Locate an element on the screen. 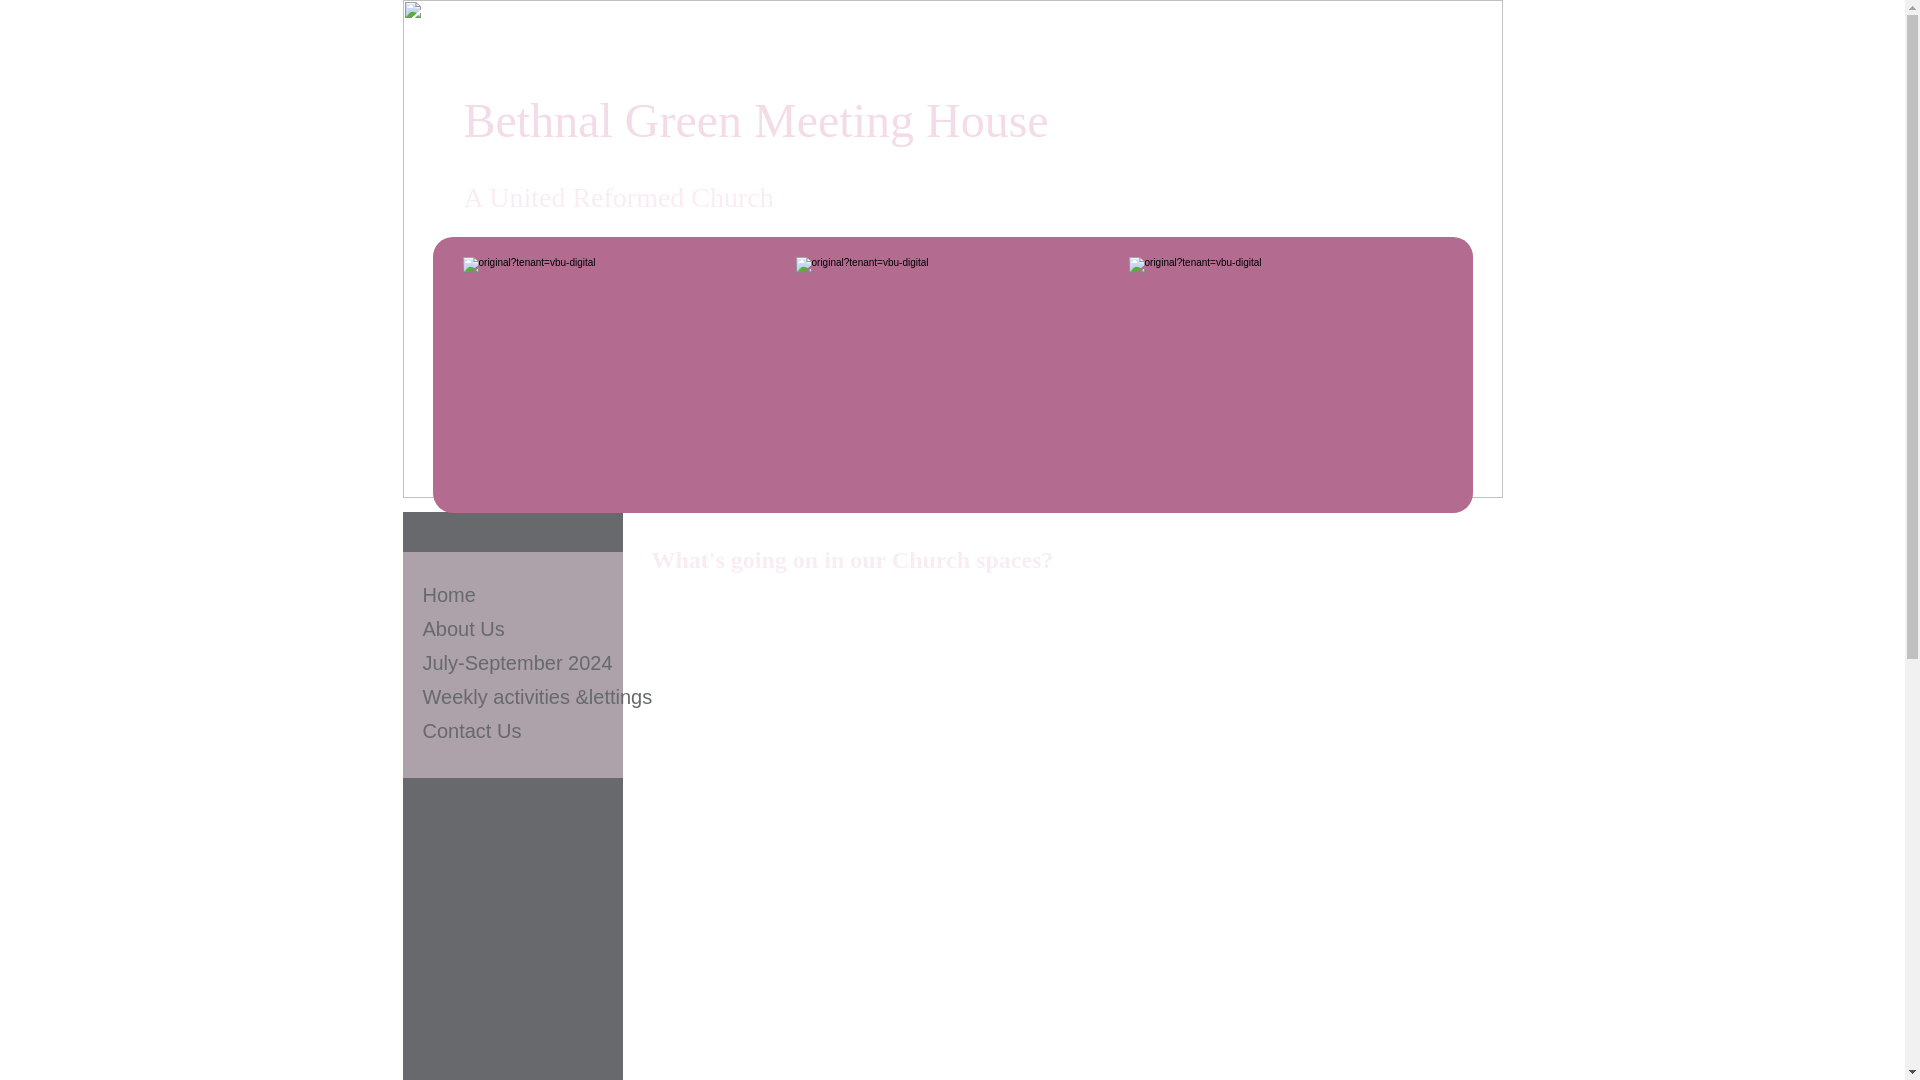  About Us is located at coordinates (463, 629).